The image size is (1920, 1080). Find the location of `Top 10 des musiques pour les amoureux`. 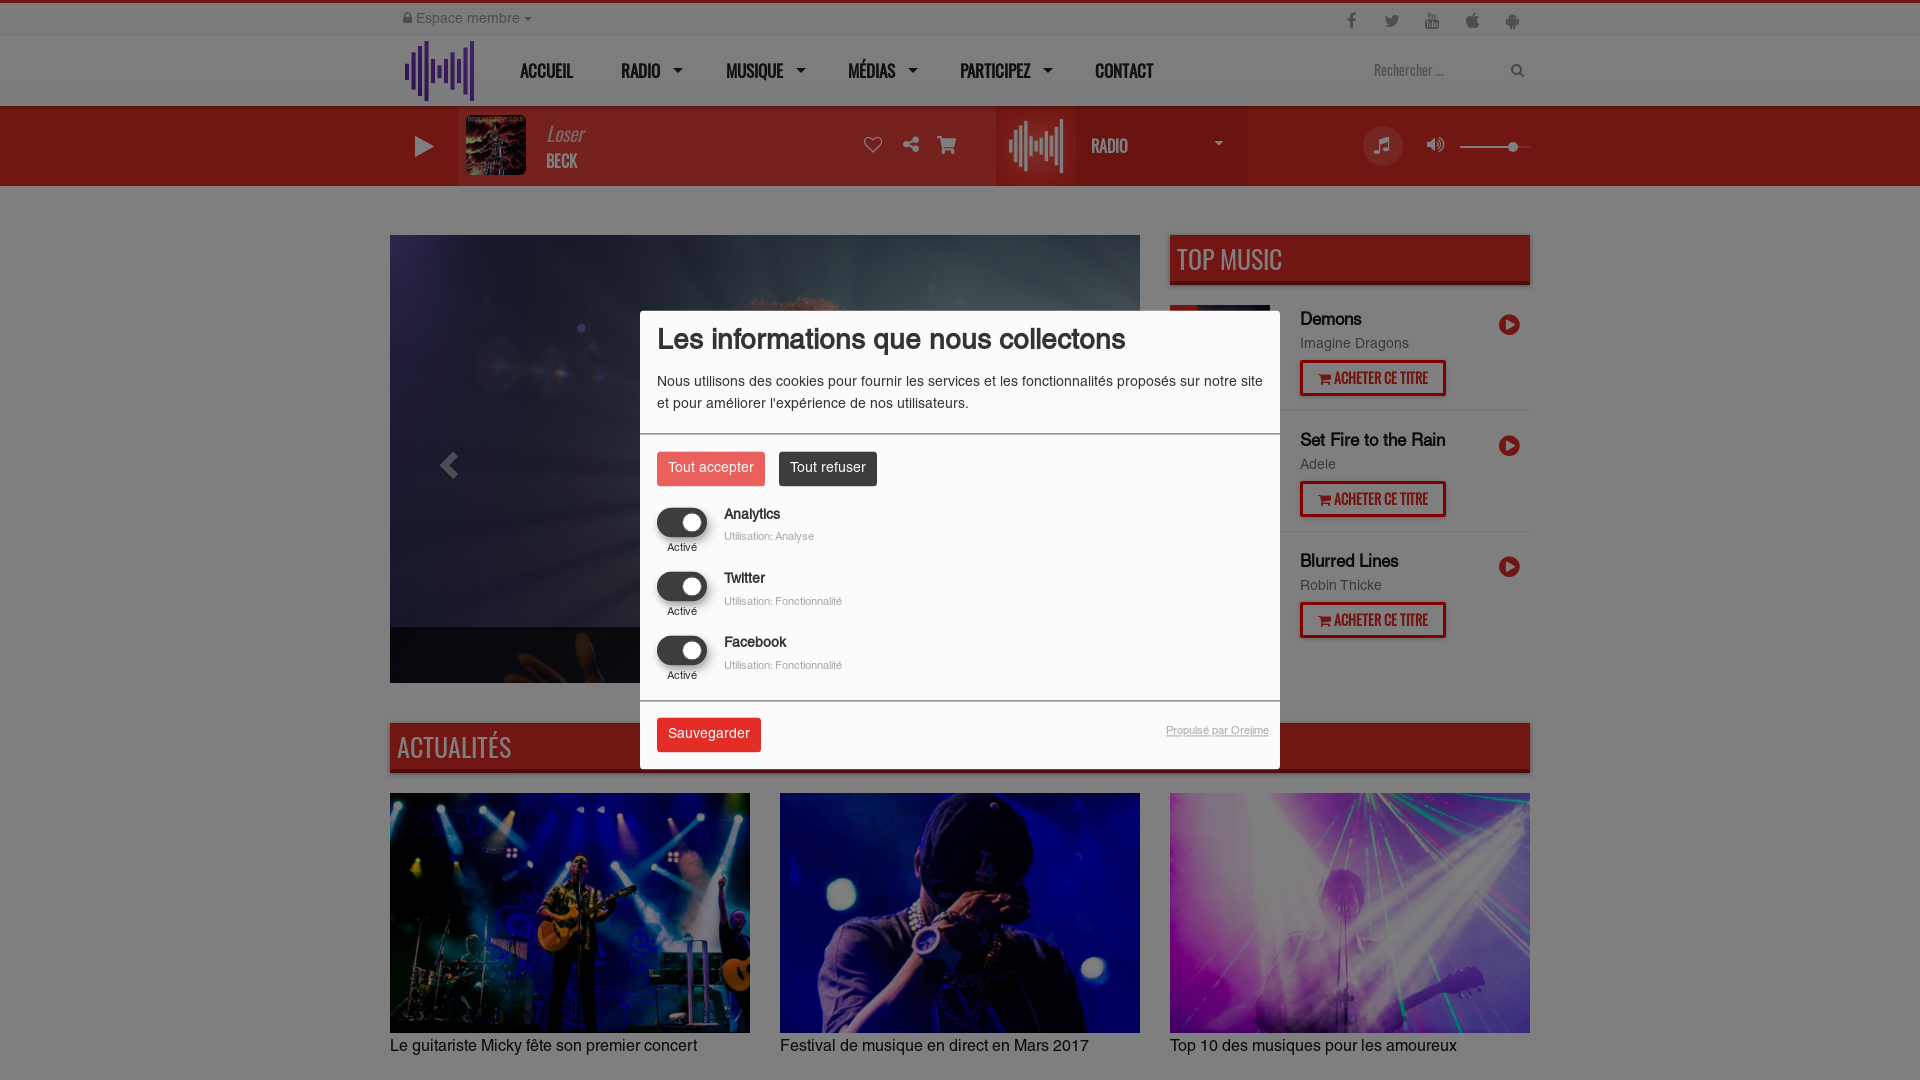

Top 10 des musiques pour les amoureux is located at coordinates (1350, 924).